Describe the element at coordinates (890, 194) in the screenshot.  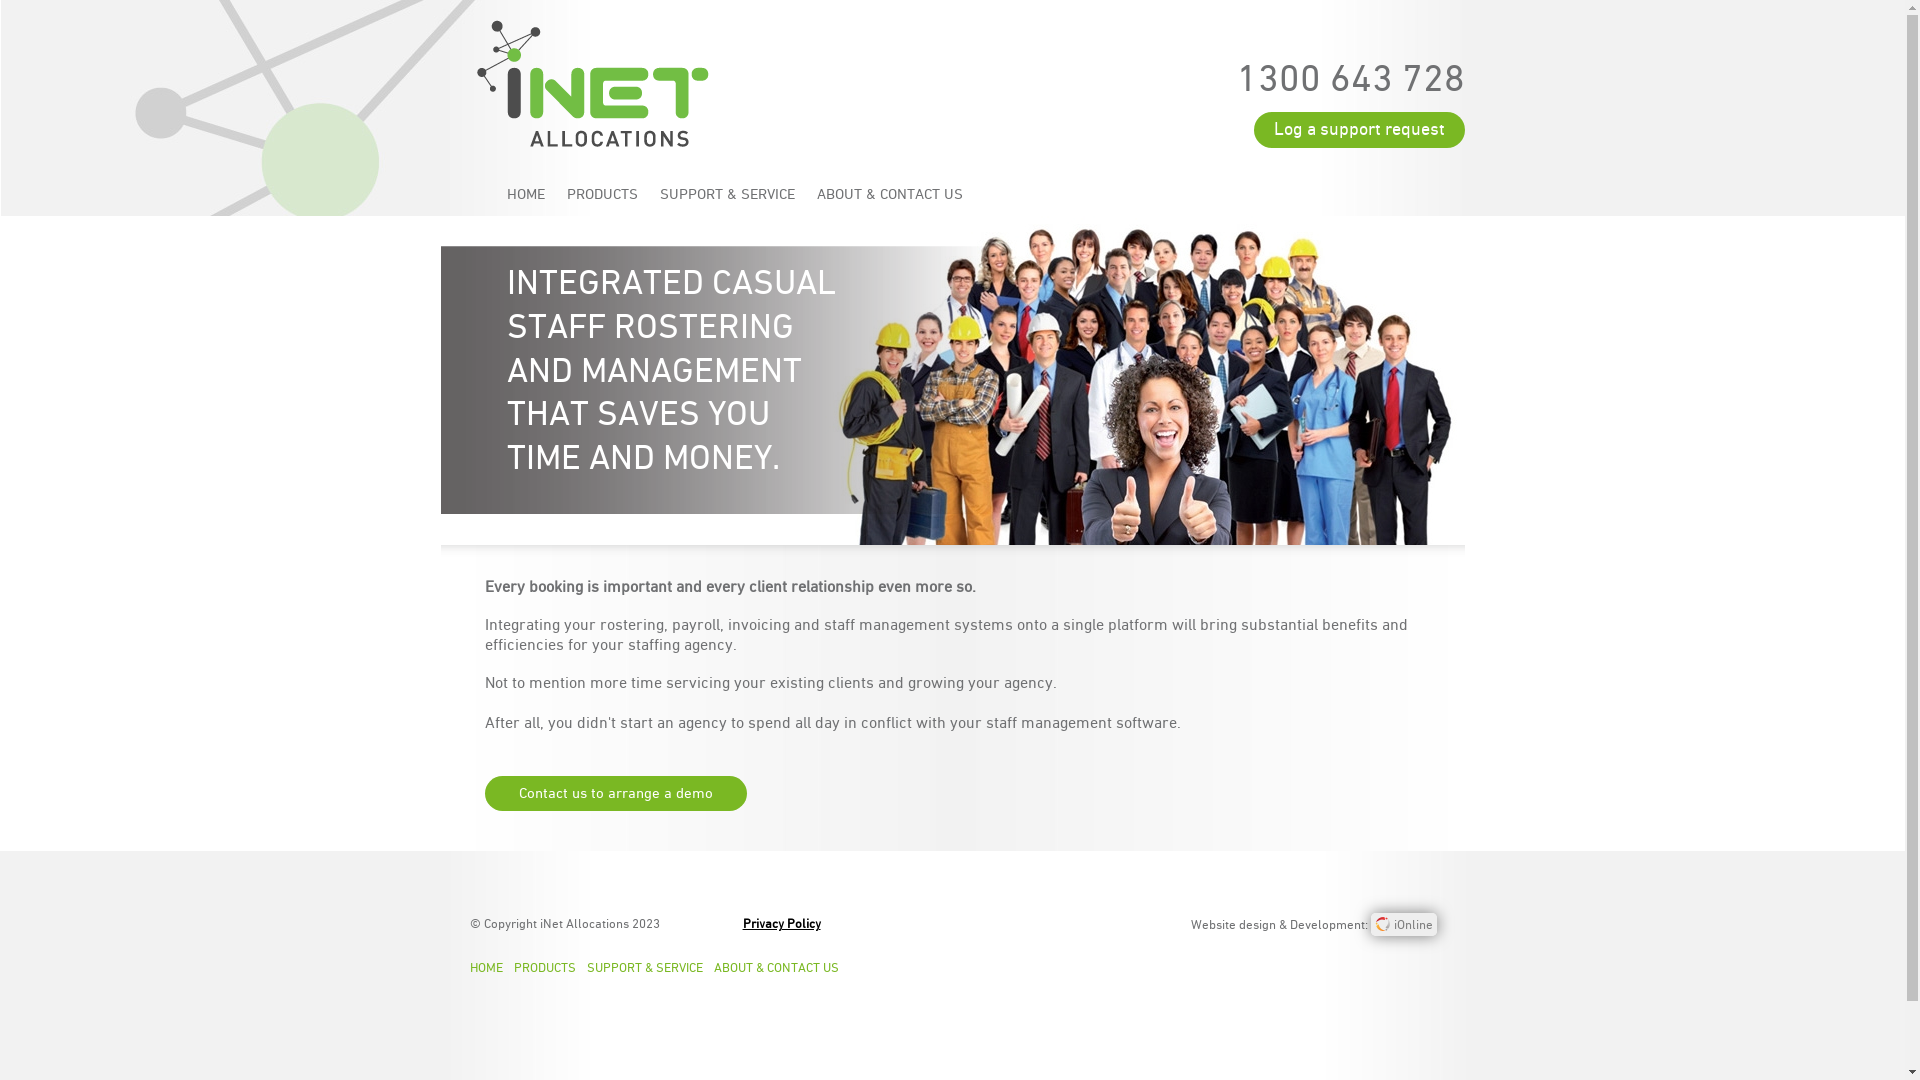
I see `ABOUT & CONTACT US` at that location.